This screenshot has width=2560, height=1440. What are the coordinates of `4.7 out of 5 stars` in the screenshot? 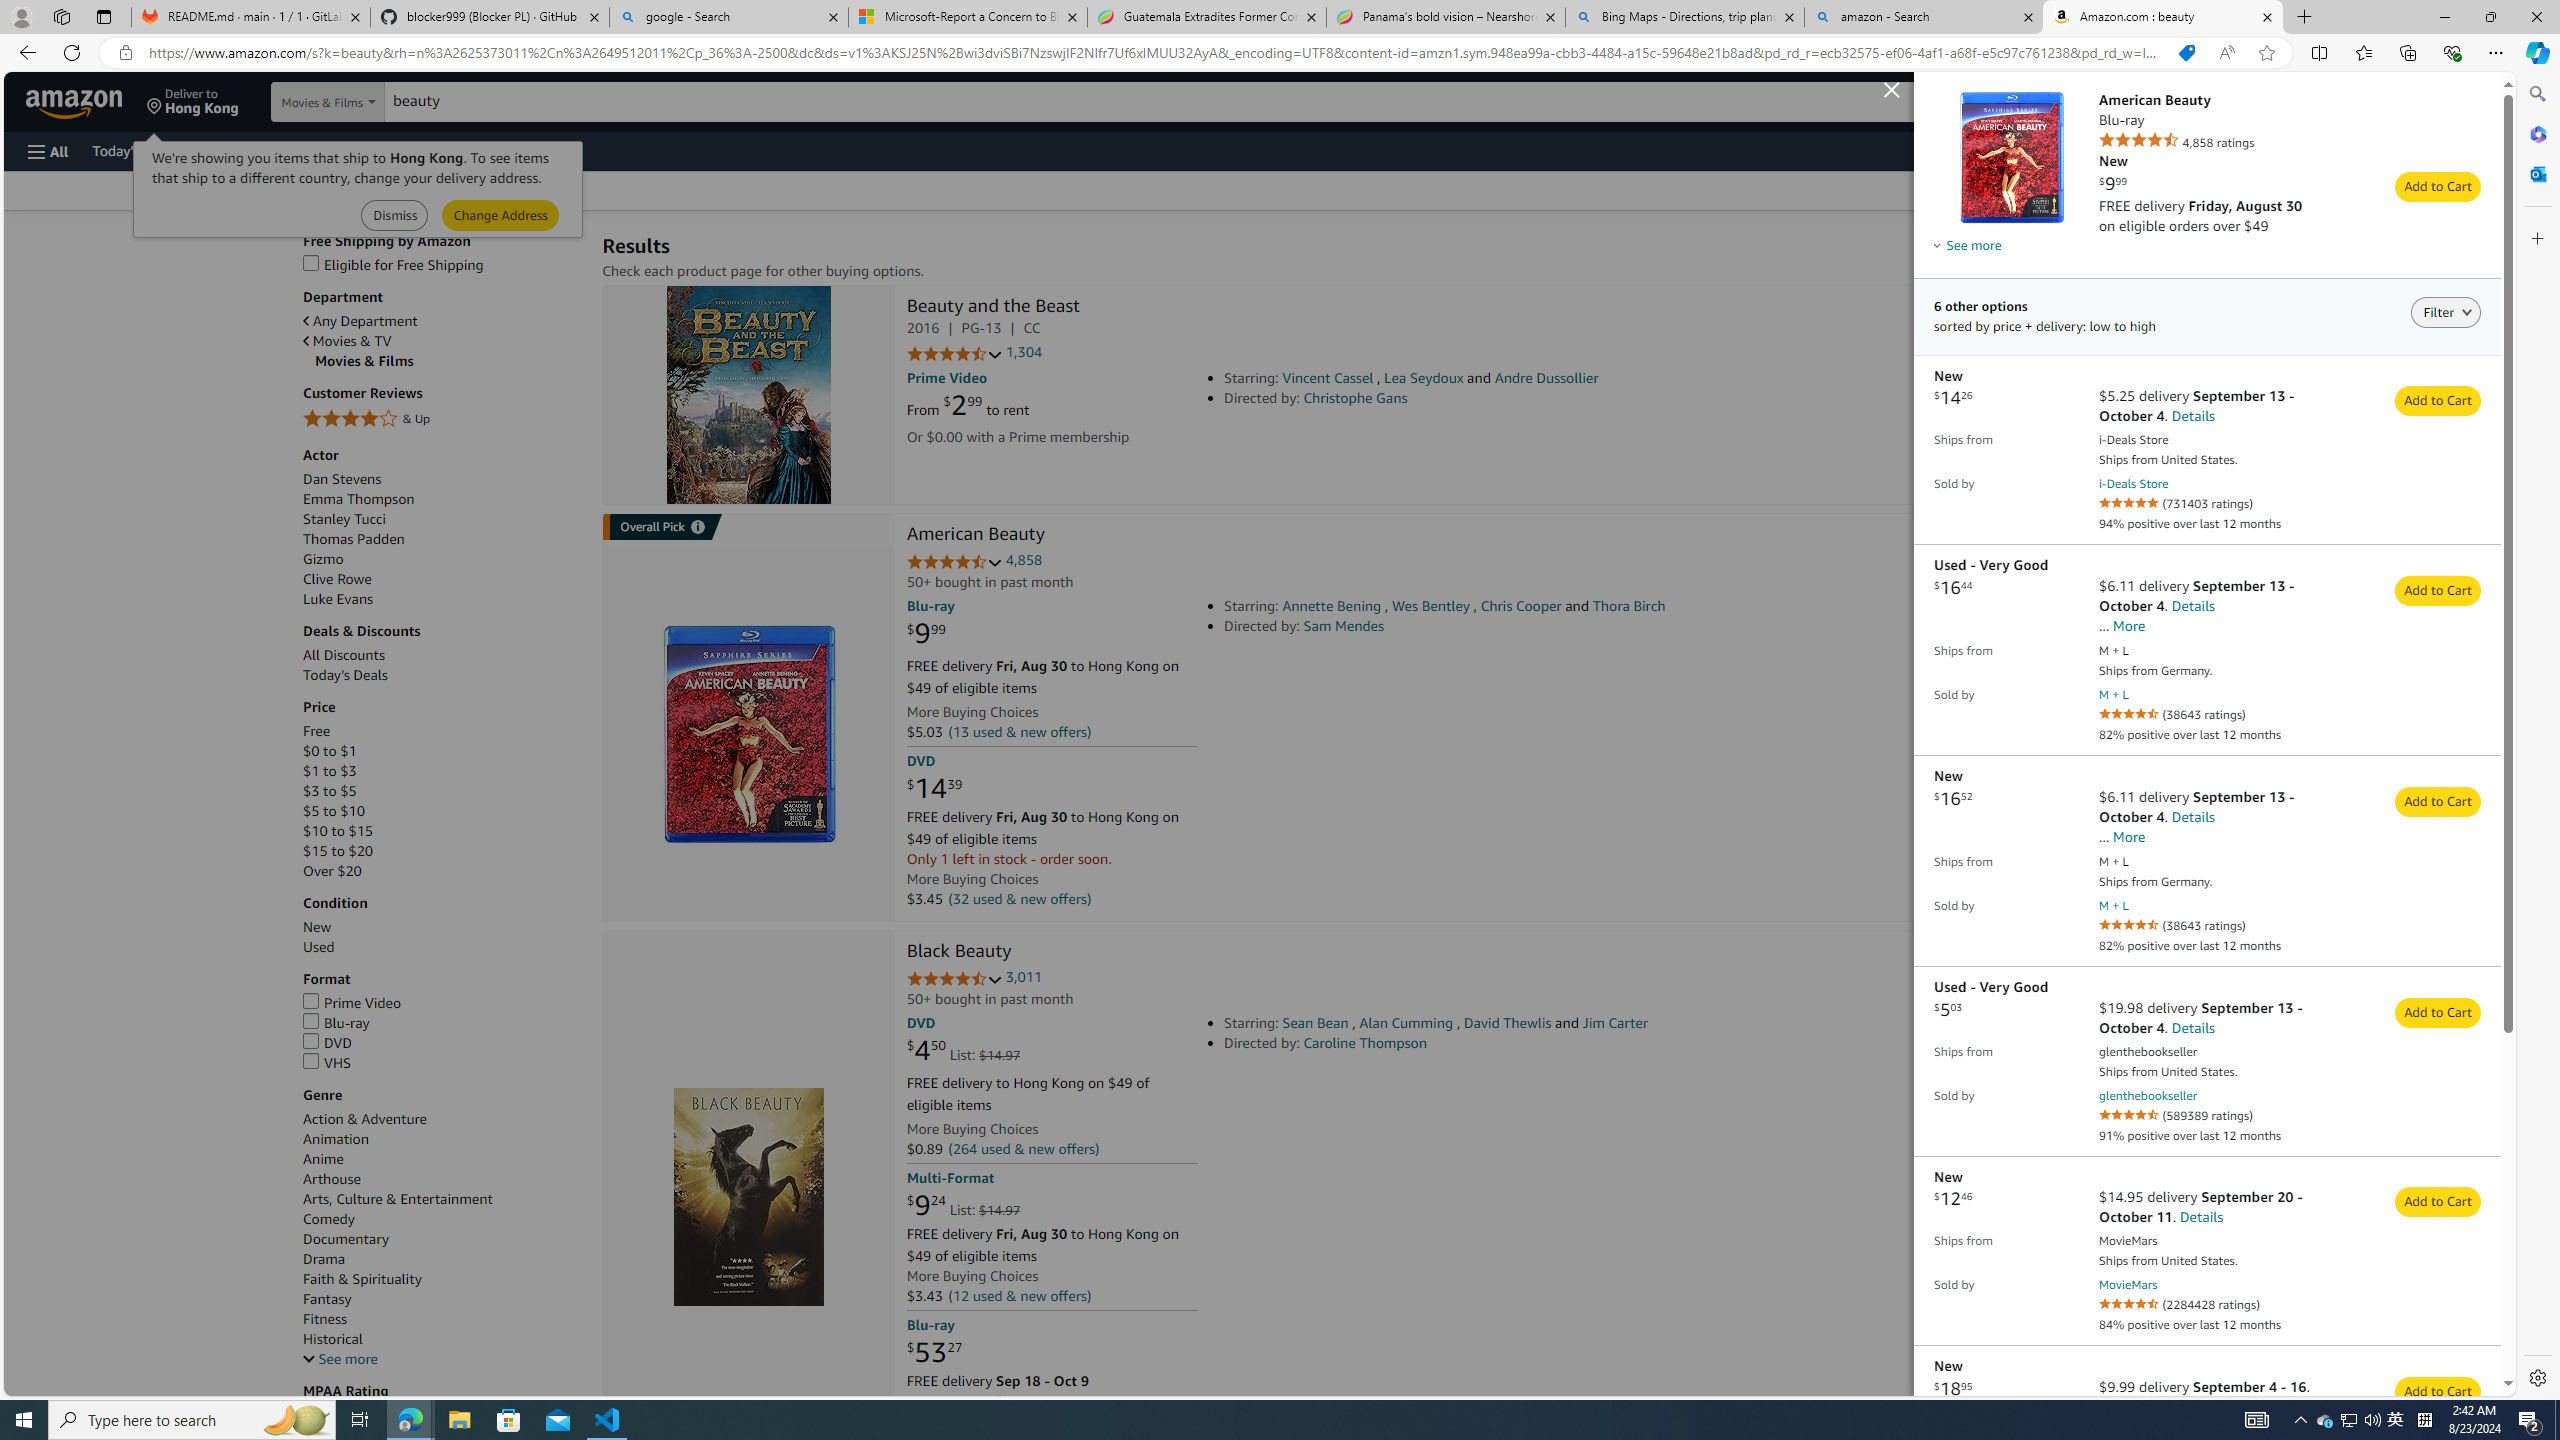 It's located at (954, 980).